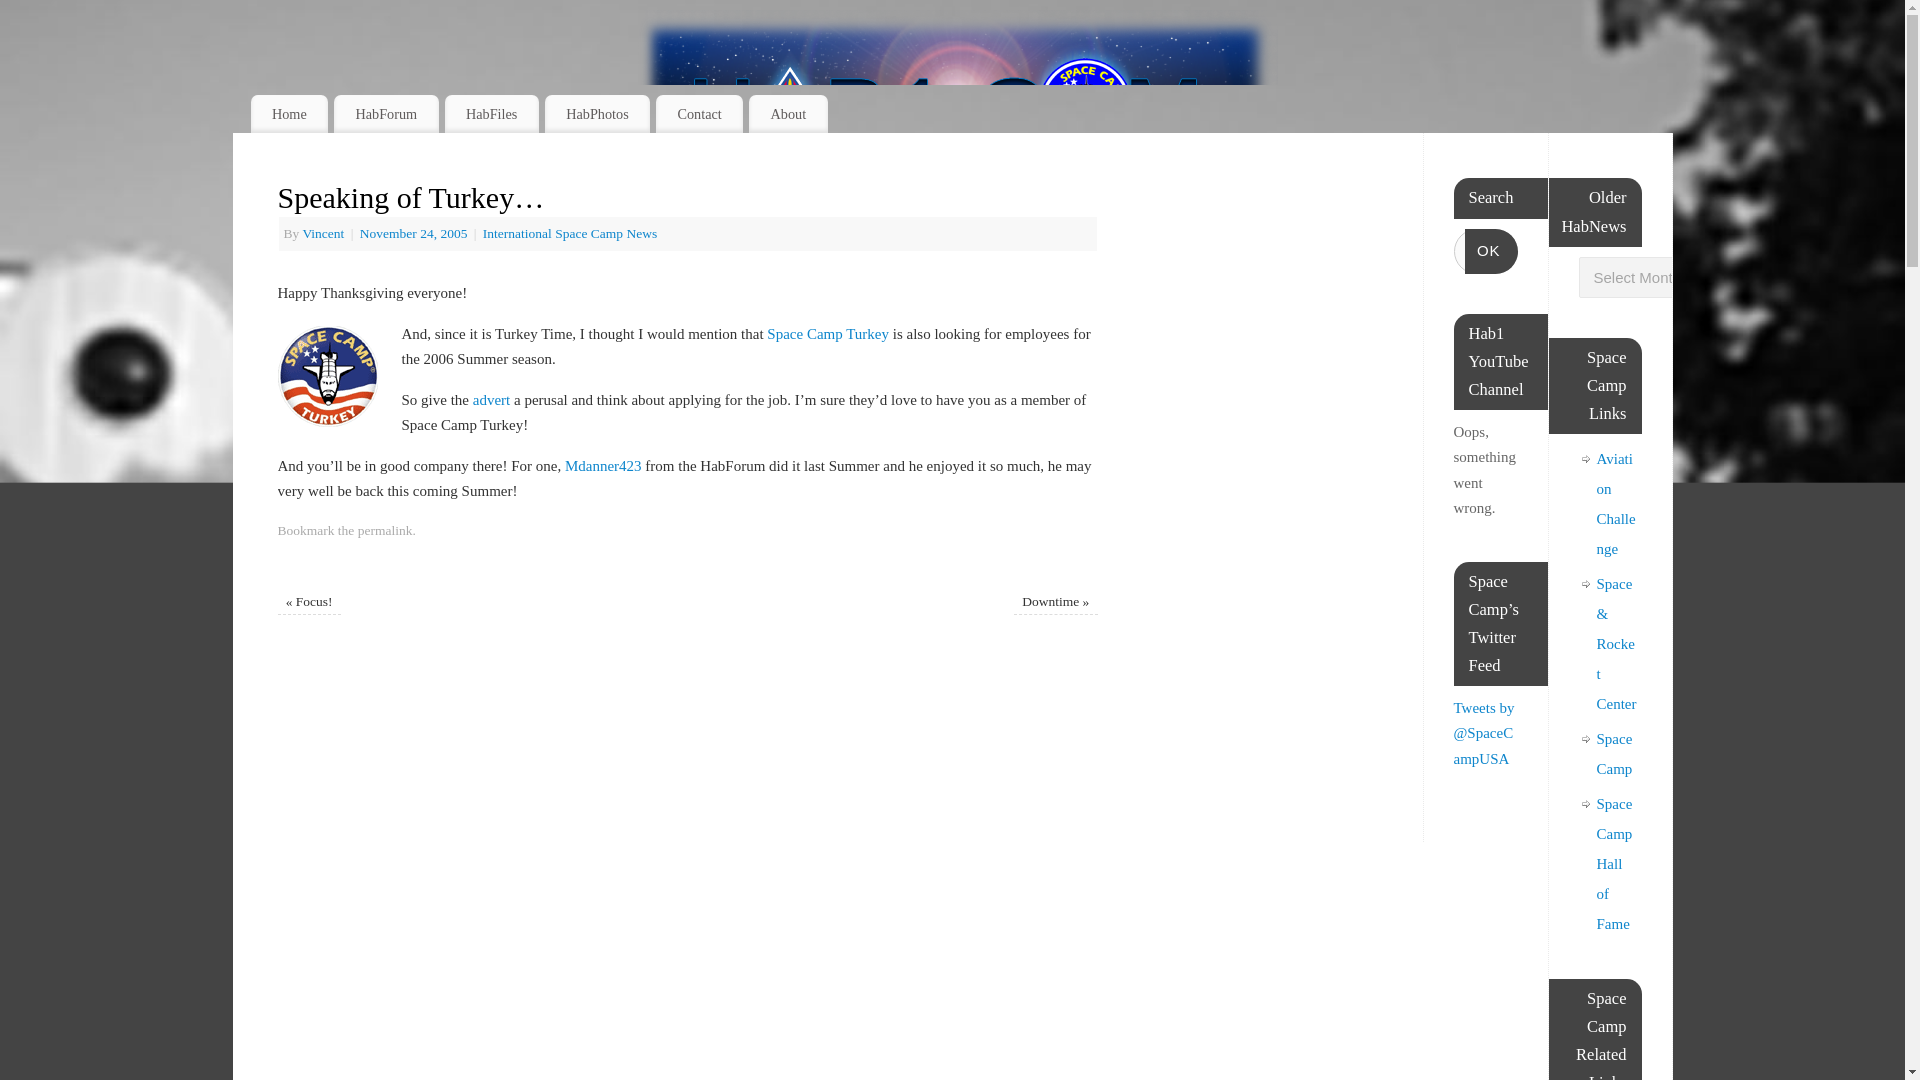 This screenshot has height=1080, width=1920. What do you see at coordinates (788, 114) in the screenshot?
I see `About` at bounding box center [788, 114].